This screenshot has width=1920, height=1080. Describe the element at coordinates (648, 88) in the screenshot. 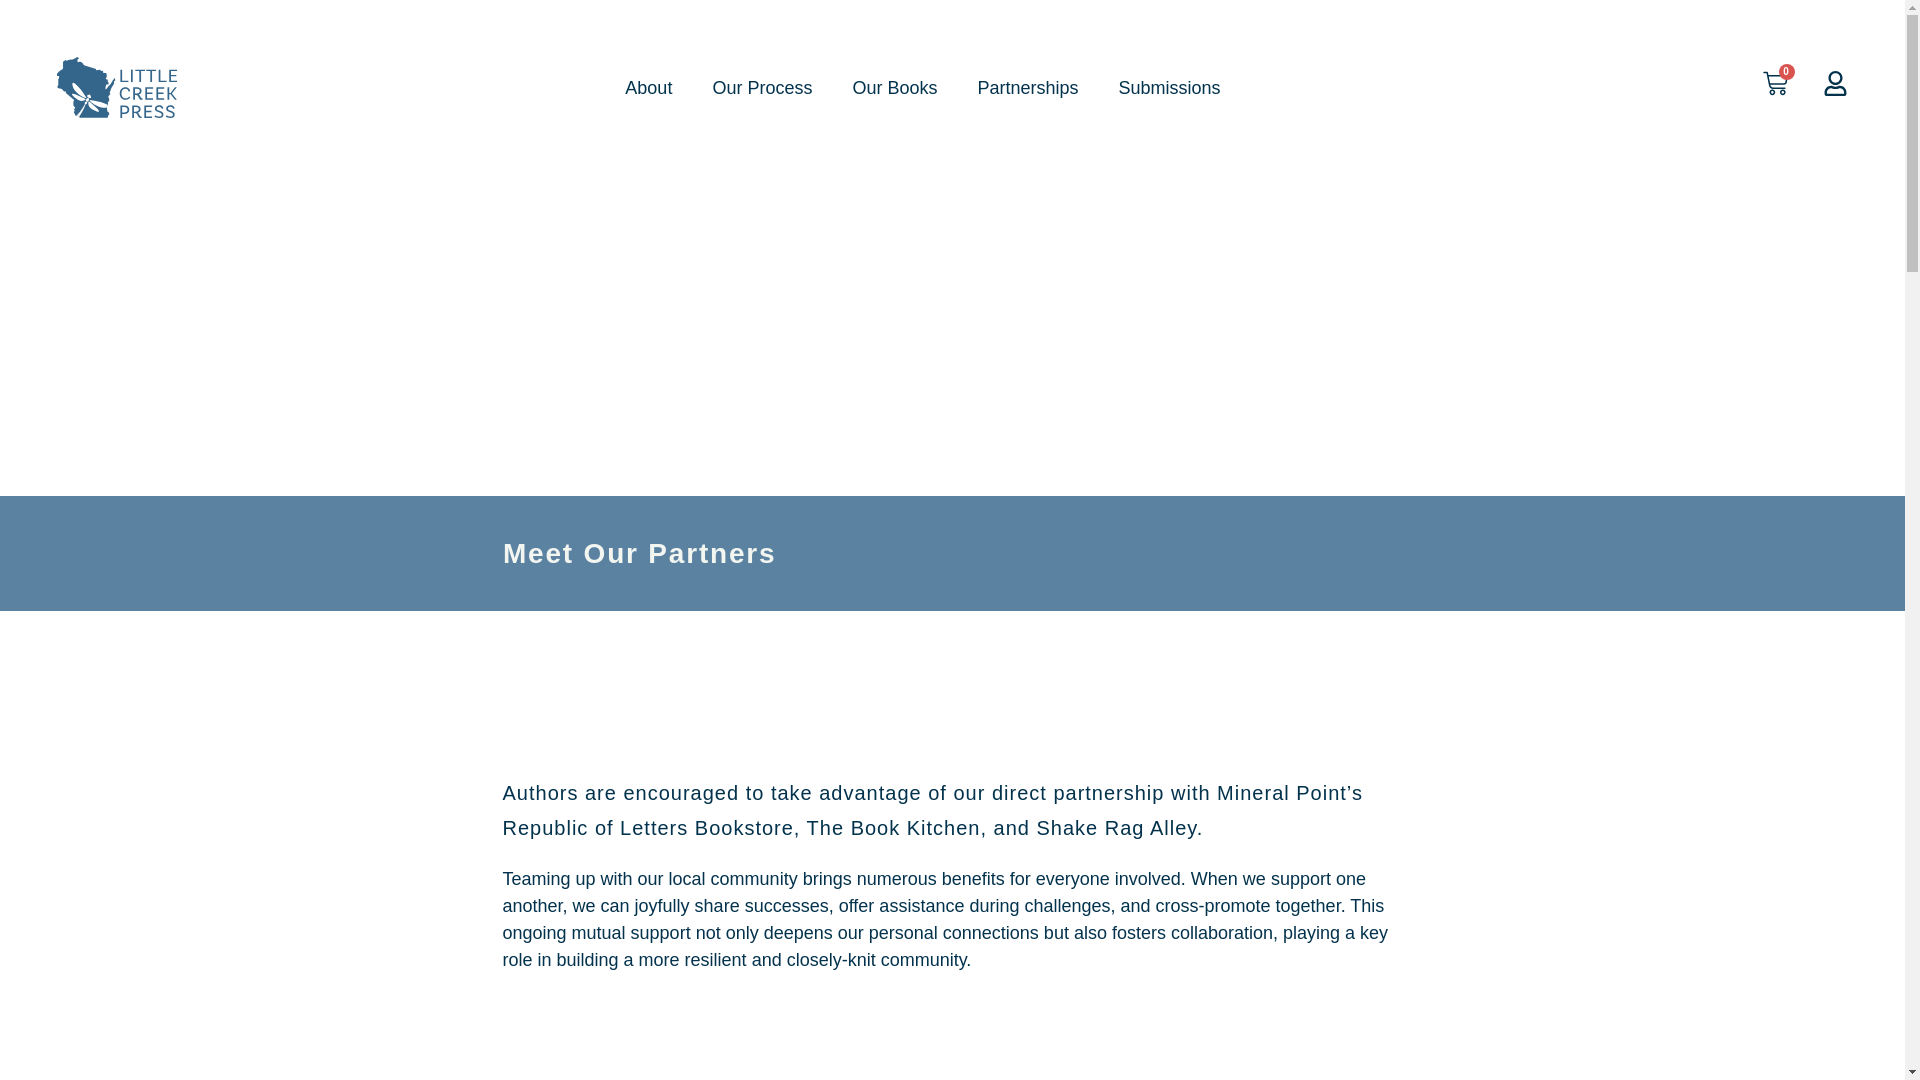

I see `About` at that location.